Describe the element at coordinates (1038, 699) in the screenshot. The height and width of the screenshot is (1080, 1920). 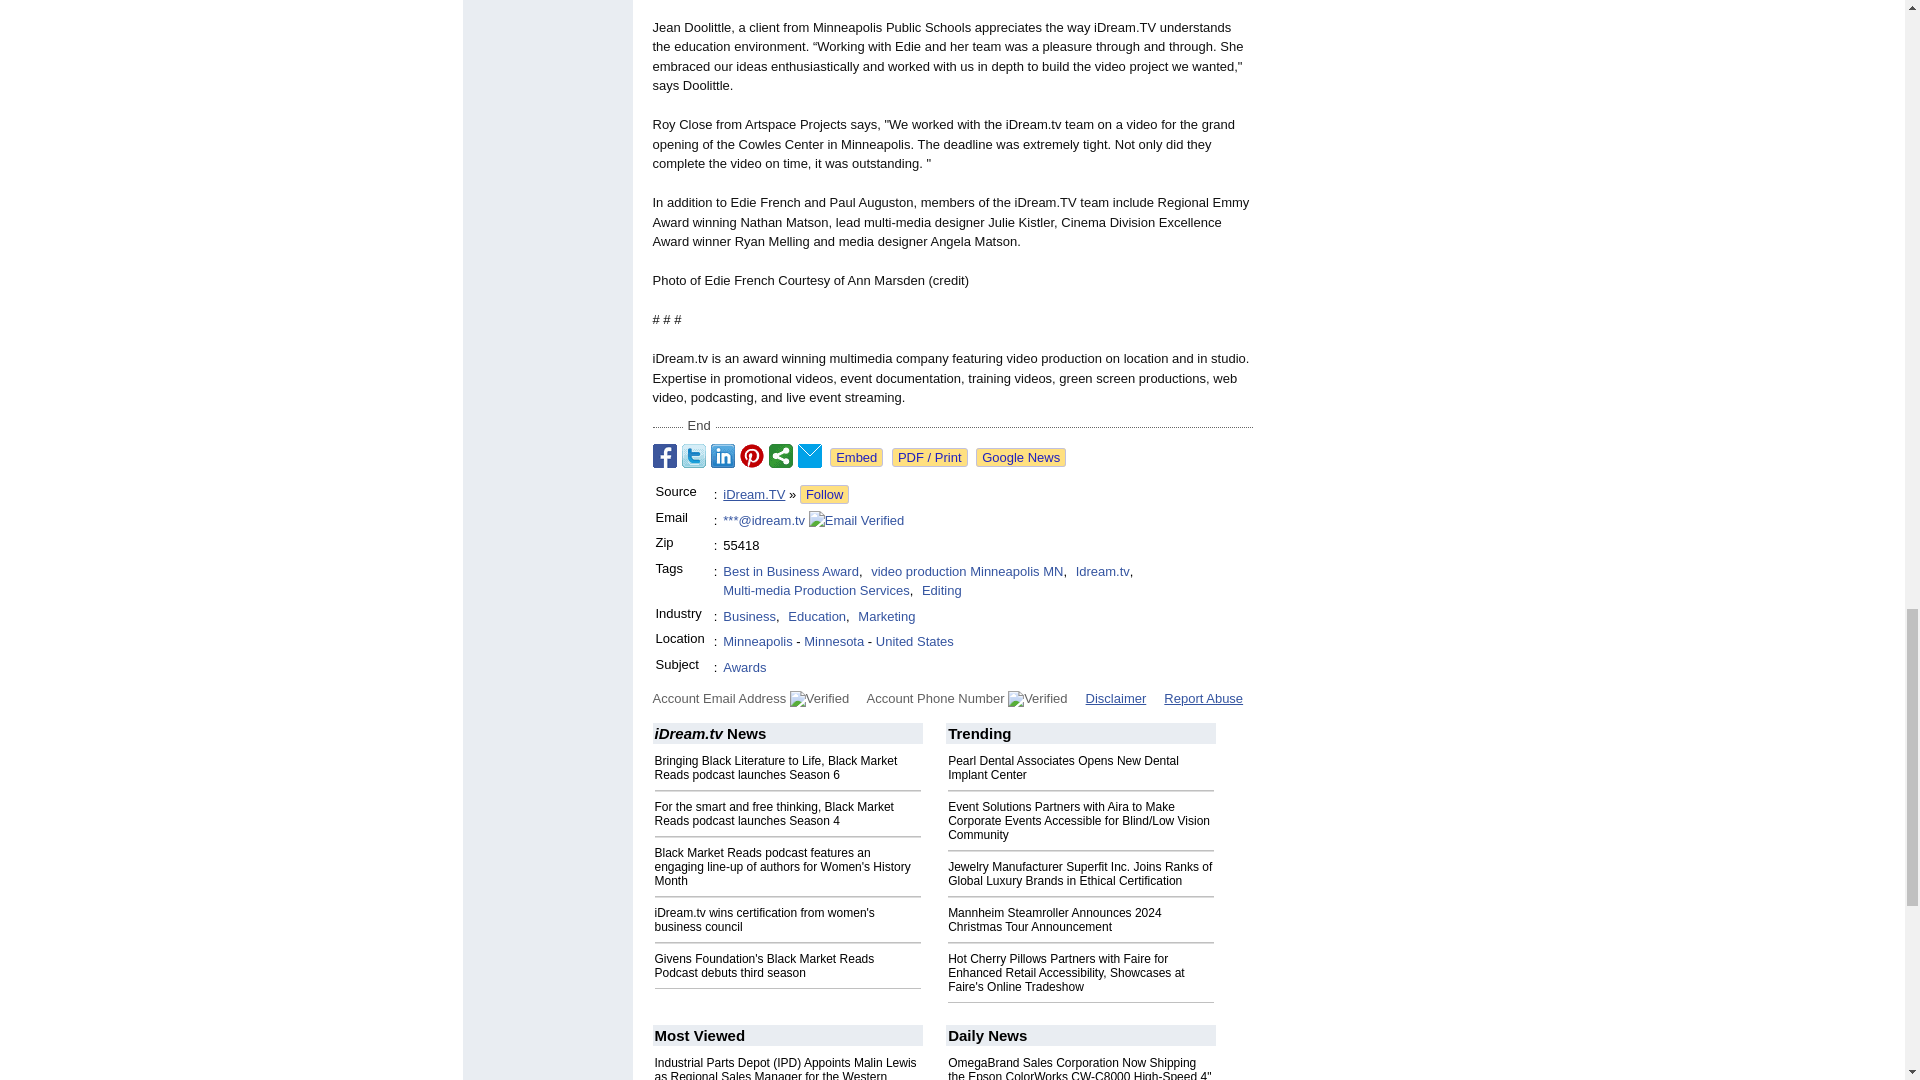
I see `Verified` at that location.